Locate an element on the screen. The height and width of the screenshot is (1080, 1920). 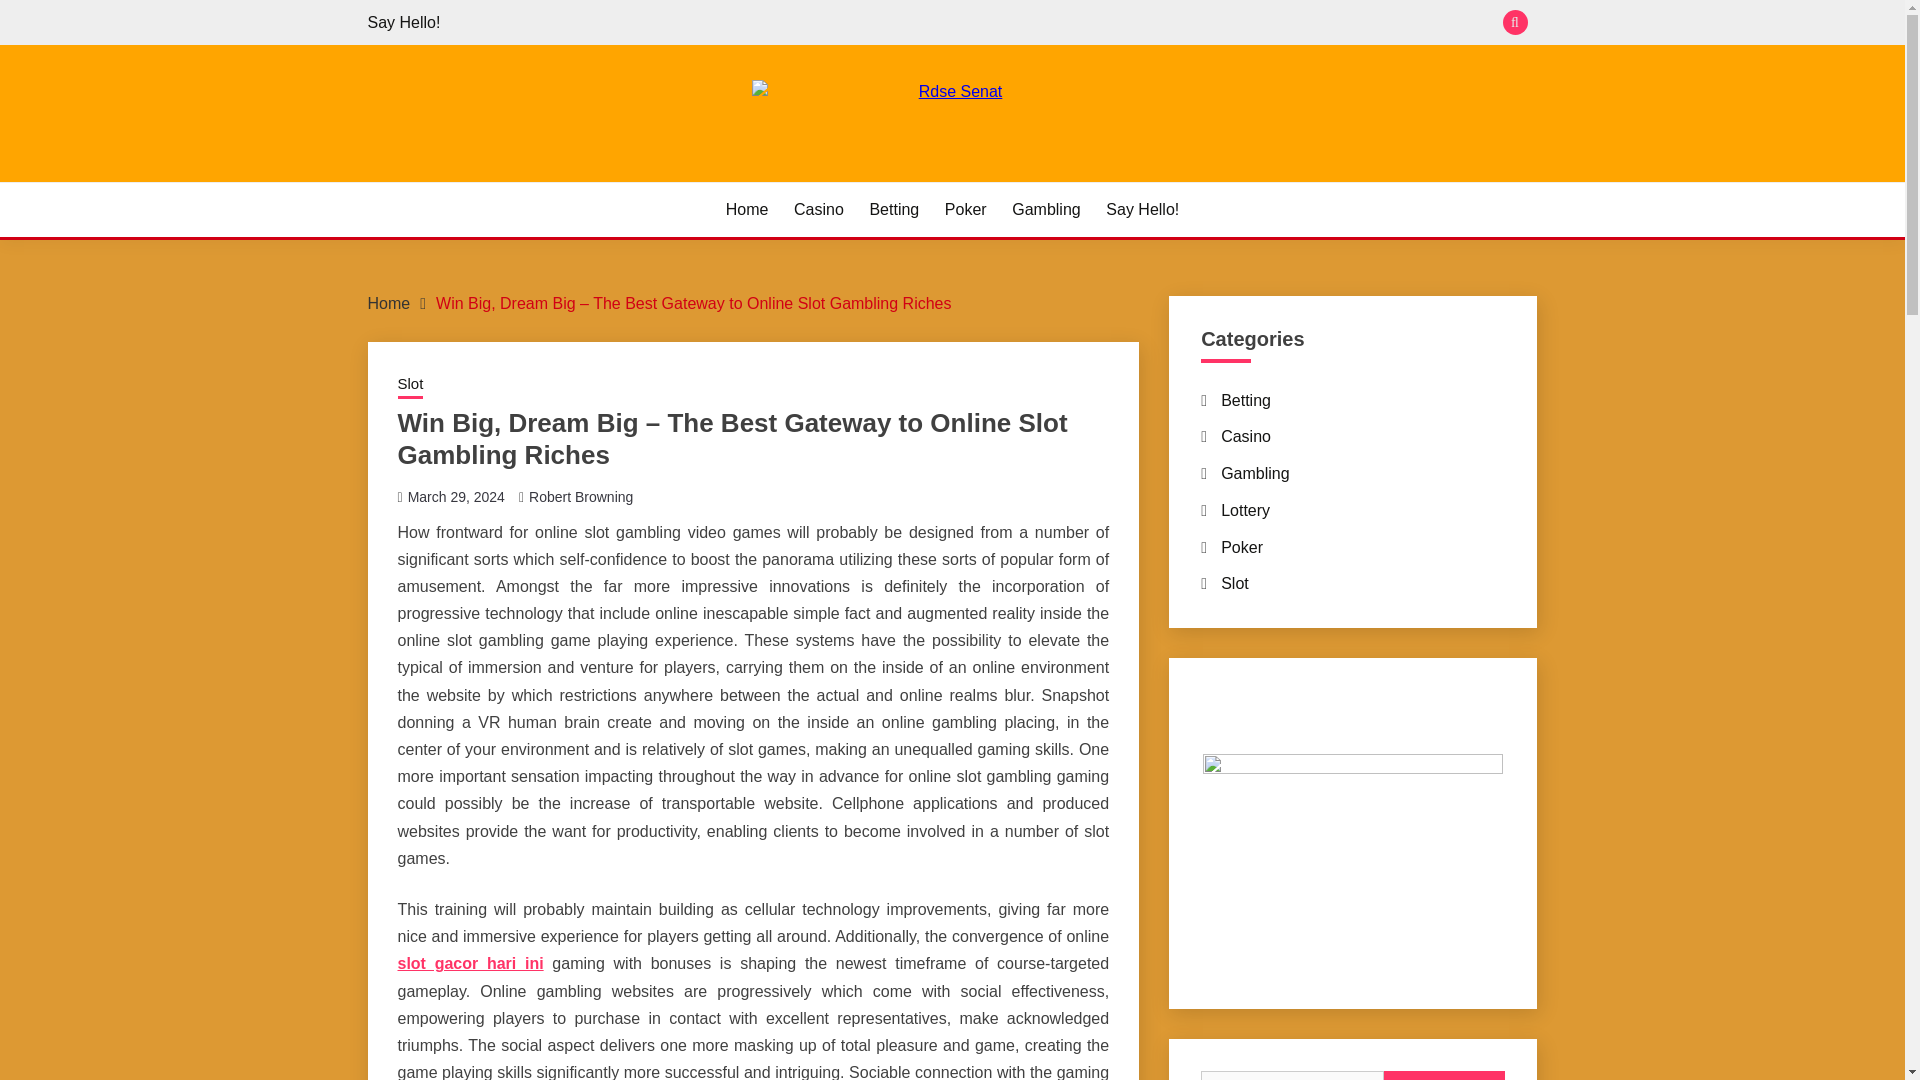
Search is located at coordinates (1444, 1076).